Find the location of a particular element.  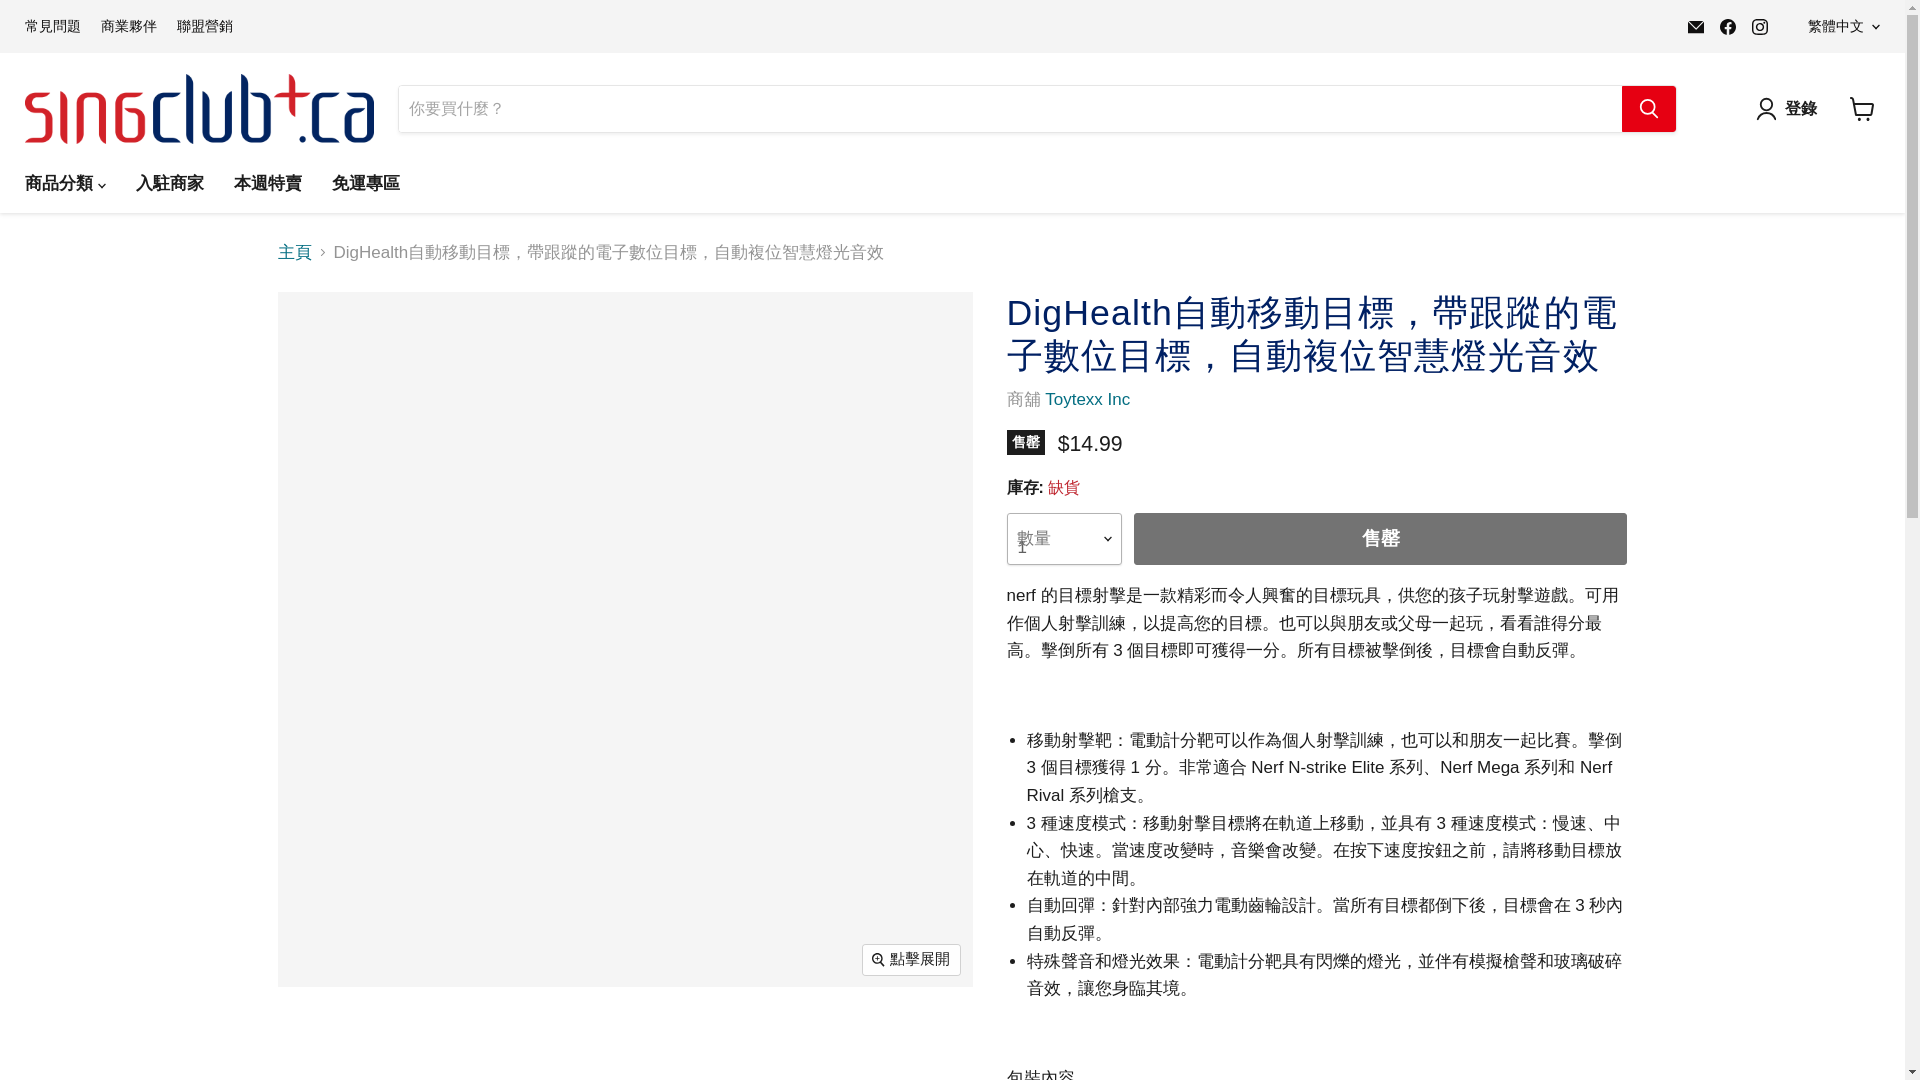

Instagram is located at coordinates (1760, 25).